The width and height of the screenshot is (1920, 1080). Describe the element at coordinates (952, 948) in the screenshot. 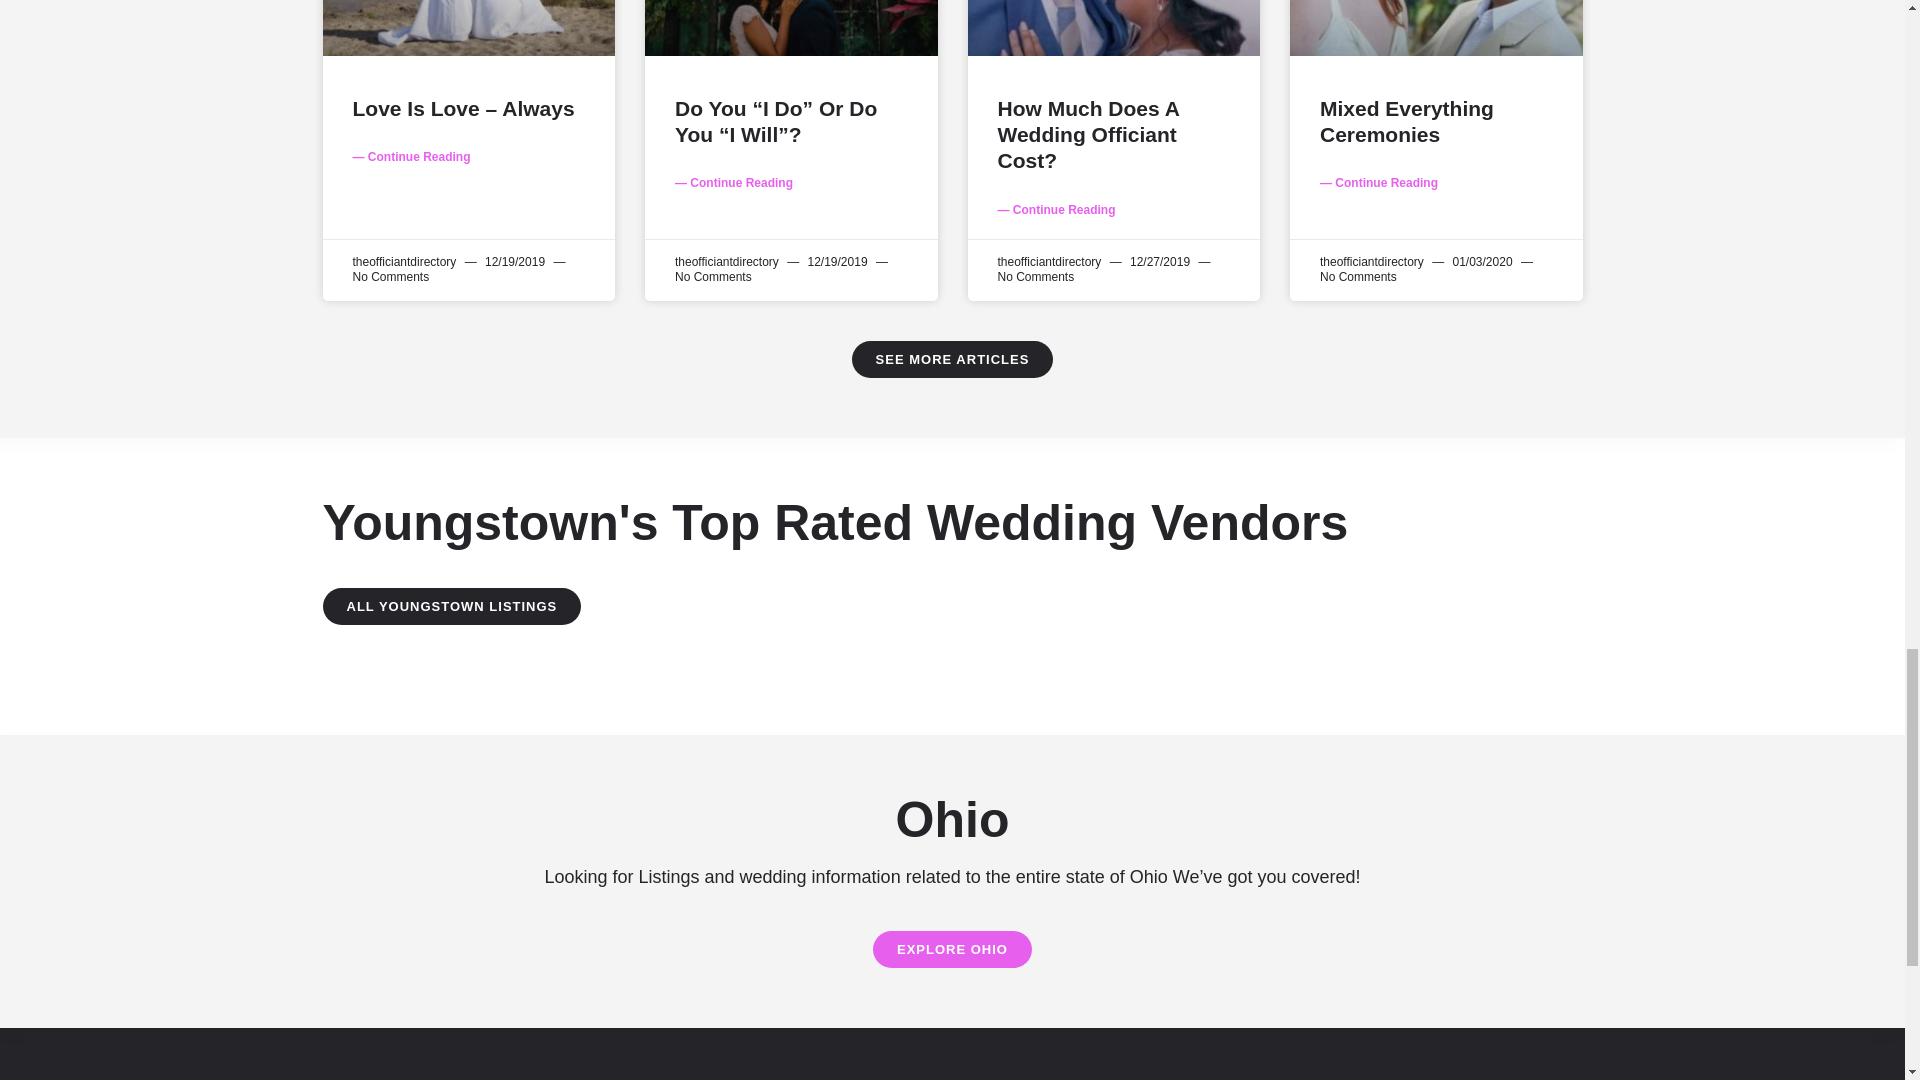

I see `EXPLORE OHIO` at that location.